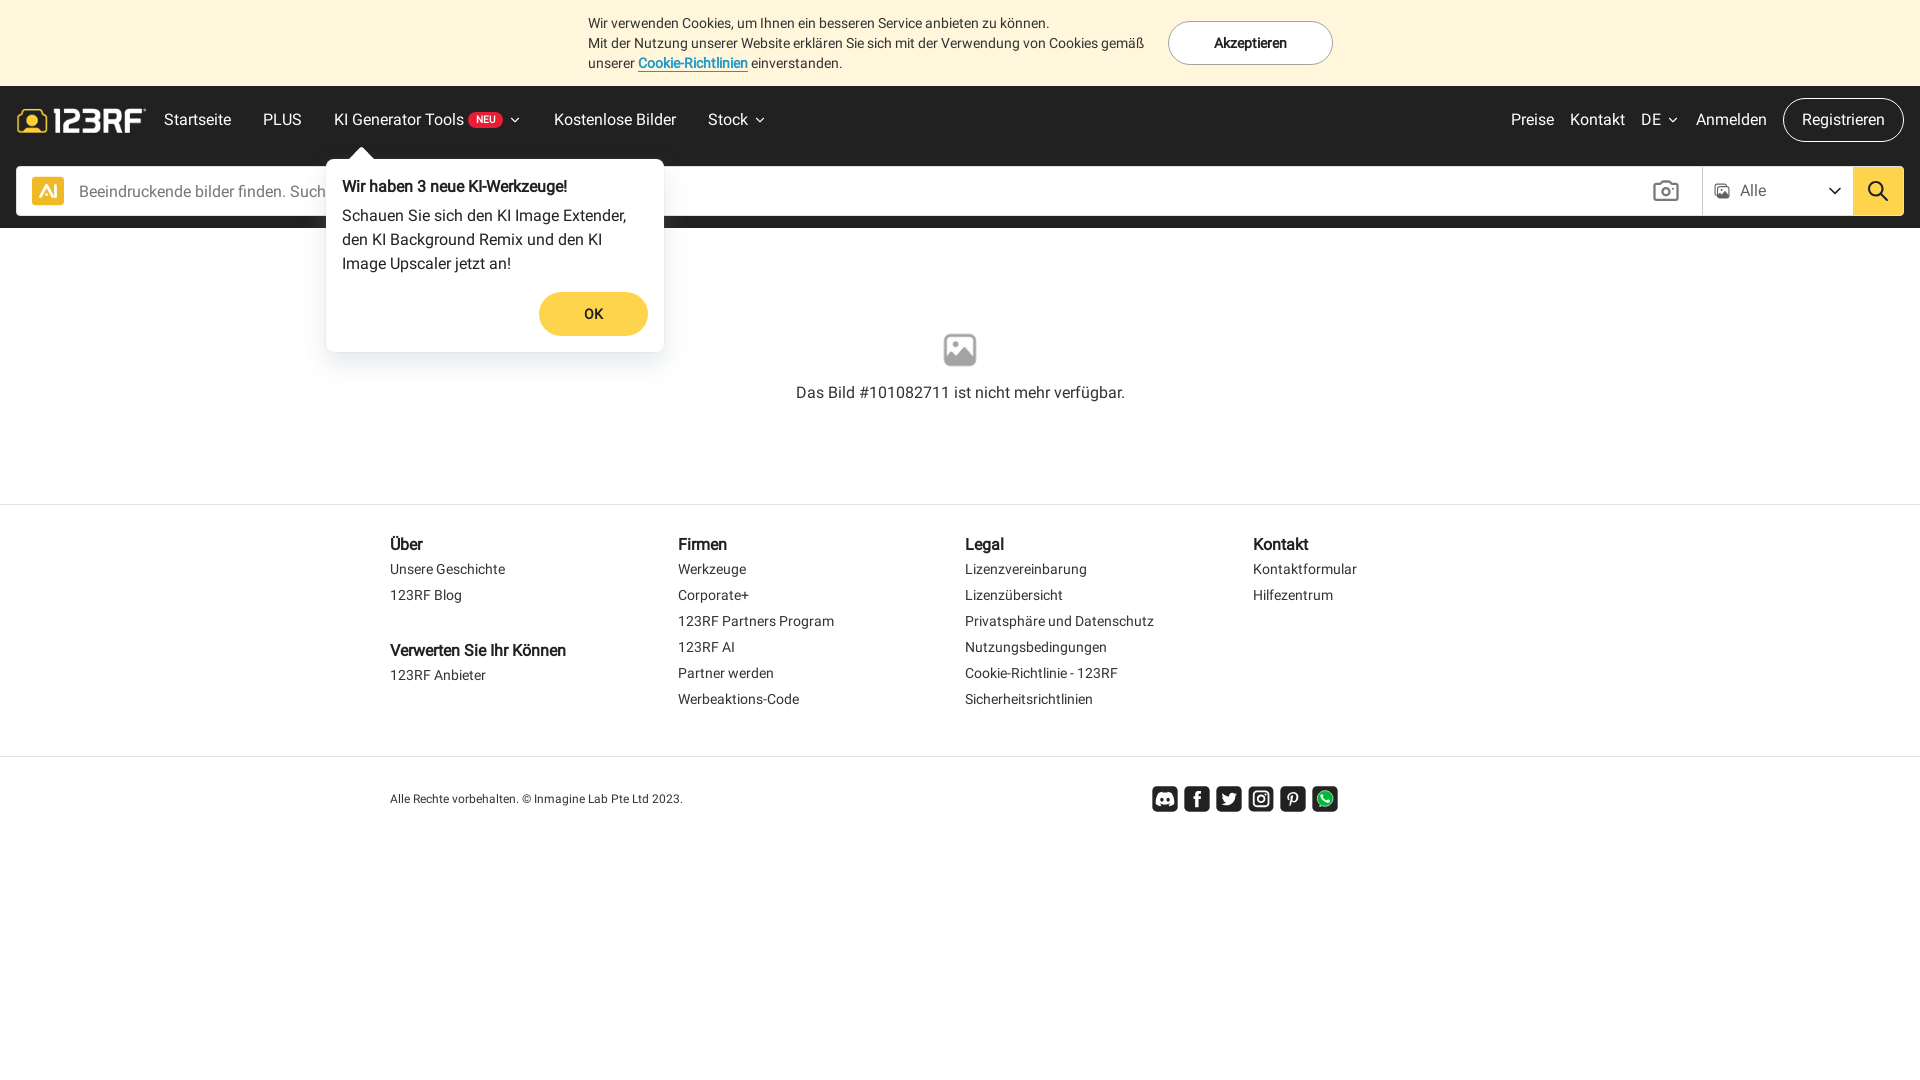  I want to click on Registrieren, so click(1844, 120).